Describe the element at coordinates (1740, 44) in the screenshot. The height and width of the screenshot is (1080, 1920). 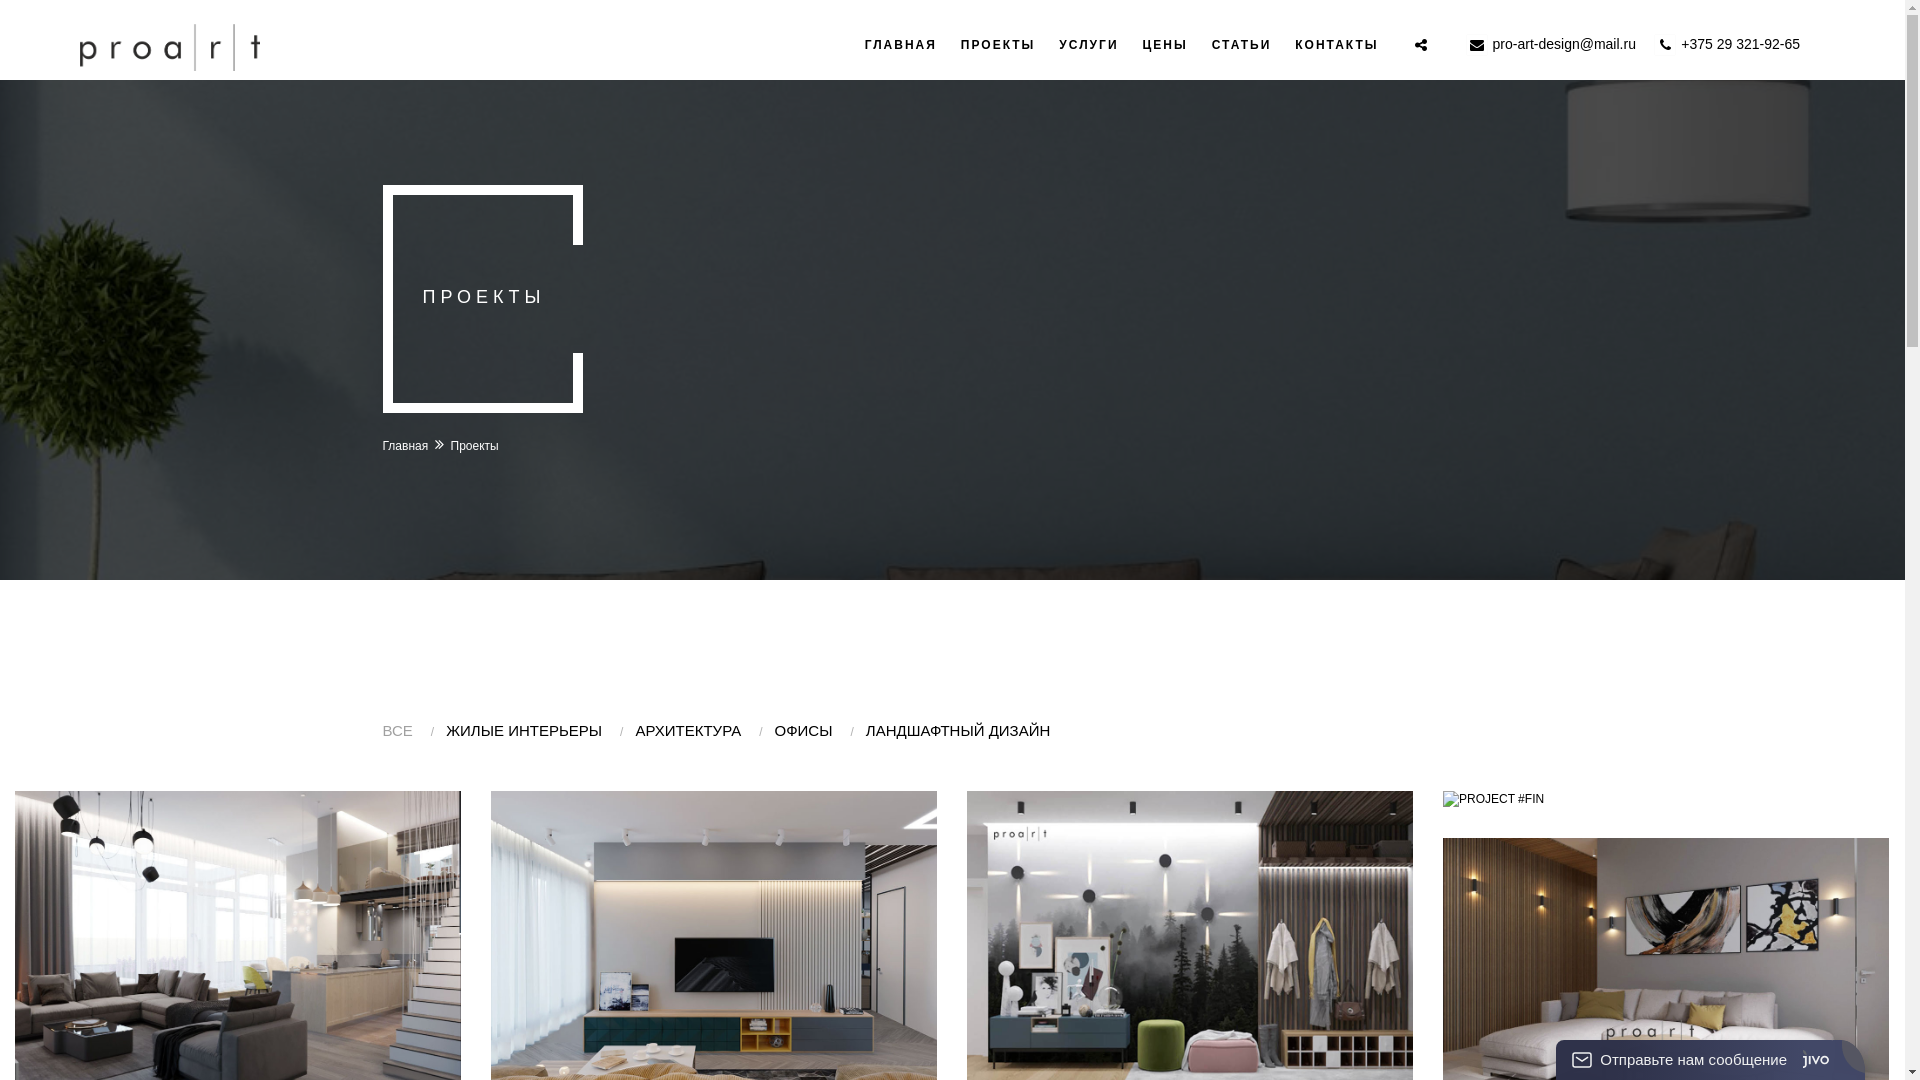
I see `+375 29 321-92-65` at that location.